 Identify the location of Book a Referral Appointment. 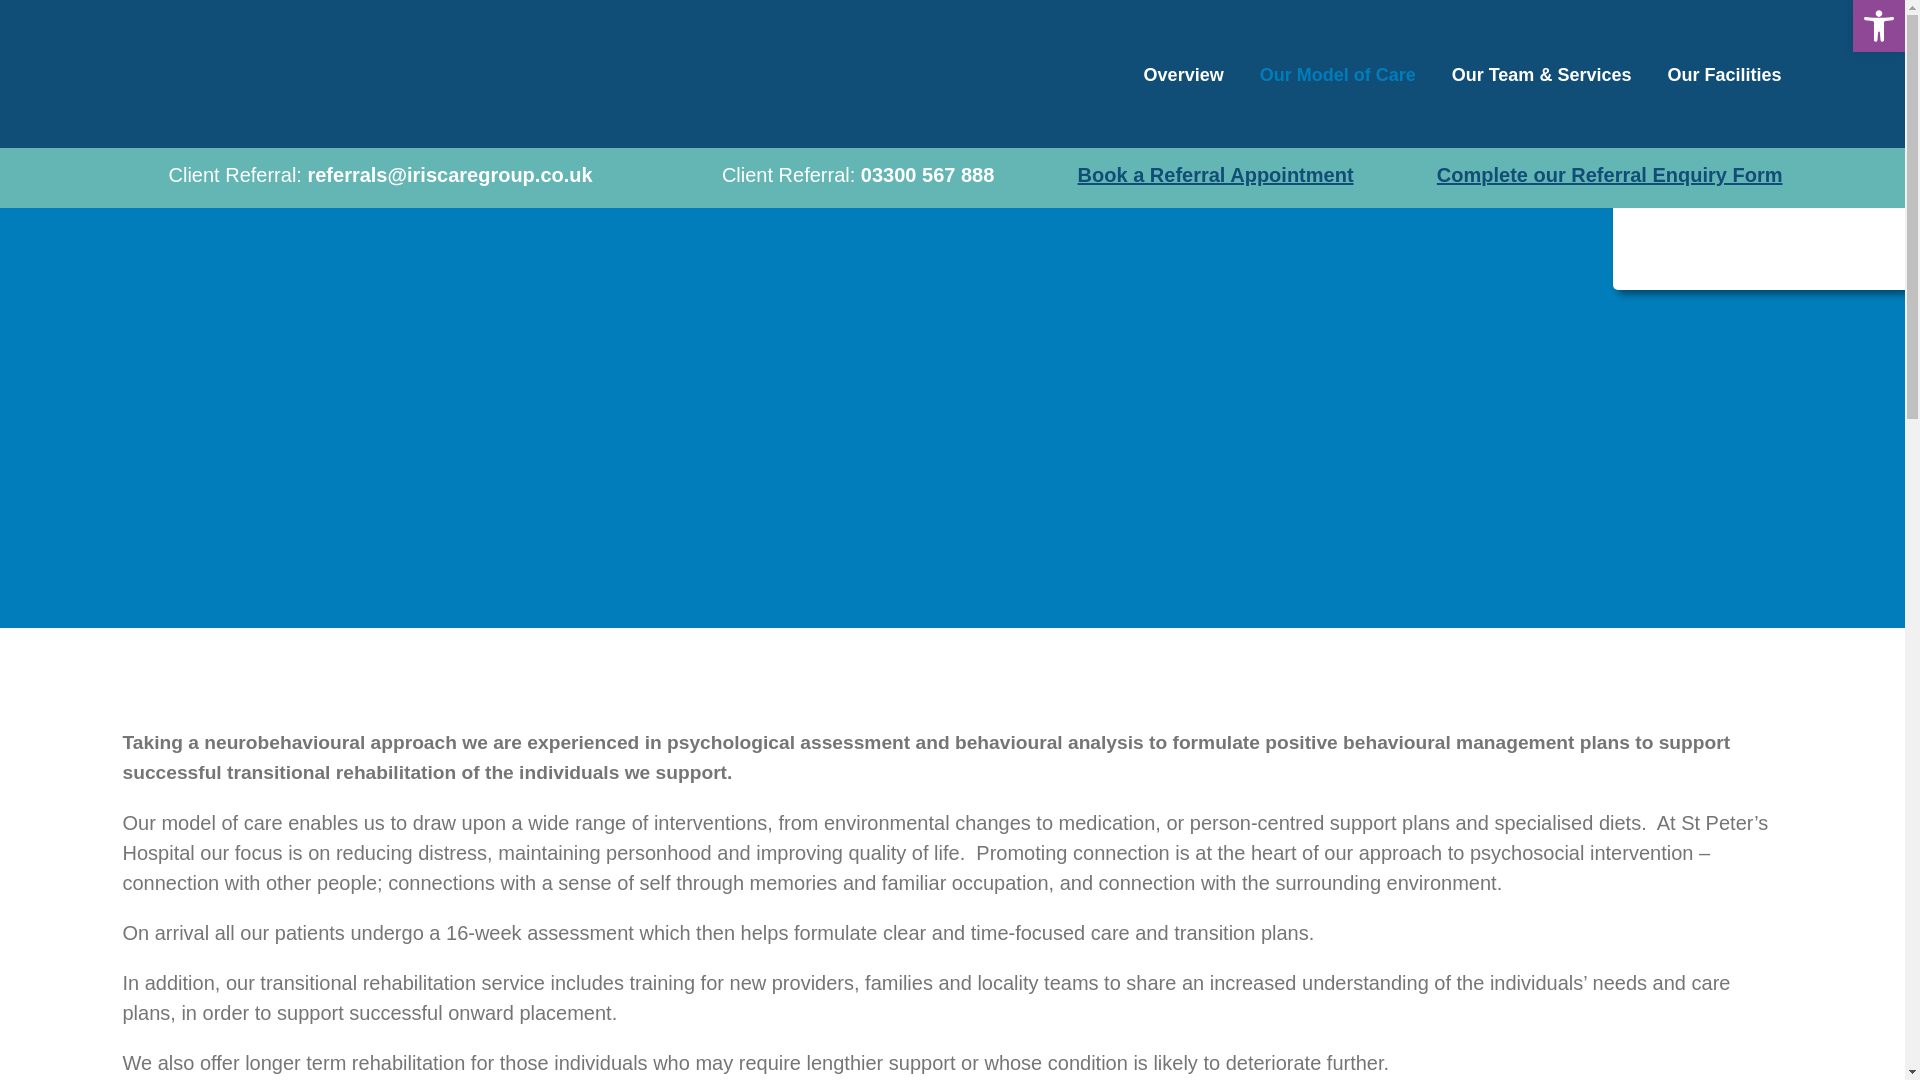
(1215, 174).